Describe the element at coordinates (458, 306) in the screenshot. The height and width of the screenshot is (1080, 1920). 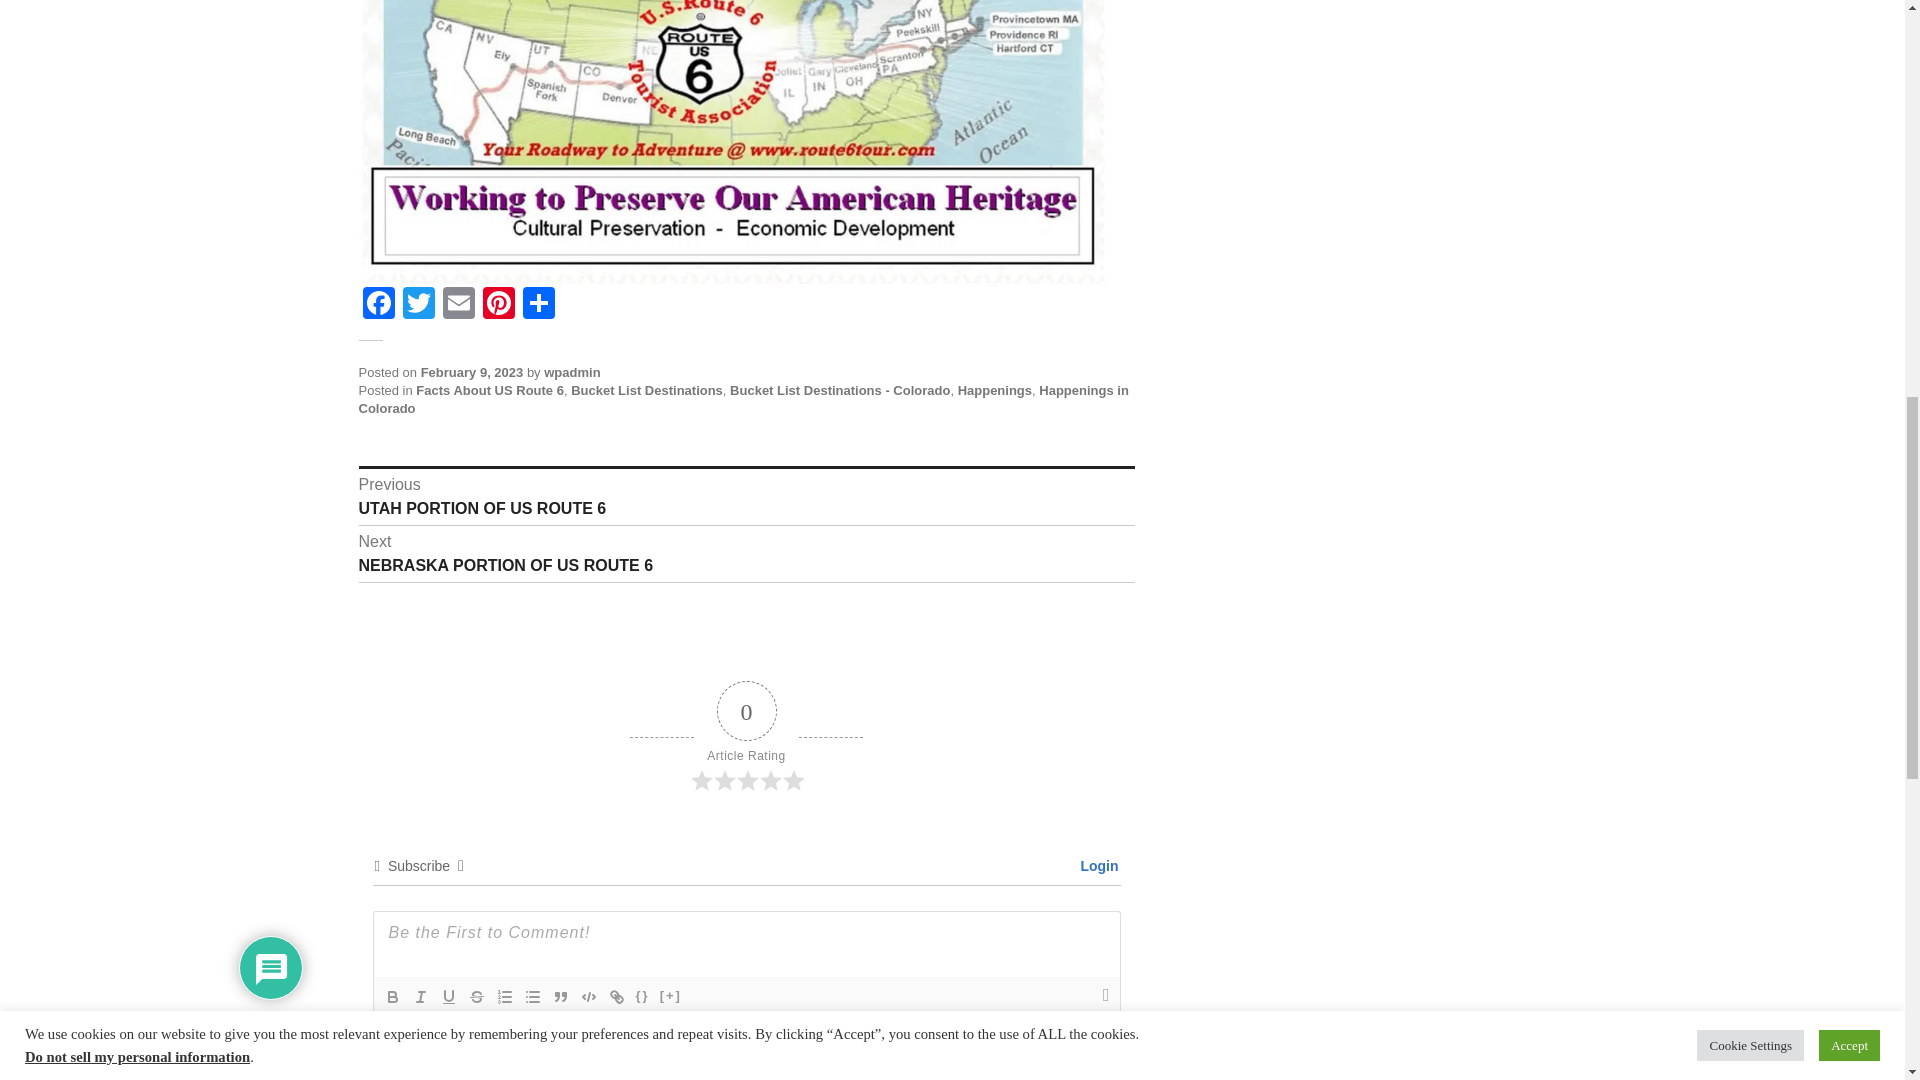
I see `Email` at that location.